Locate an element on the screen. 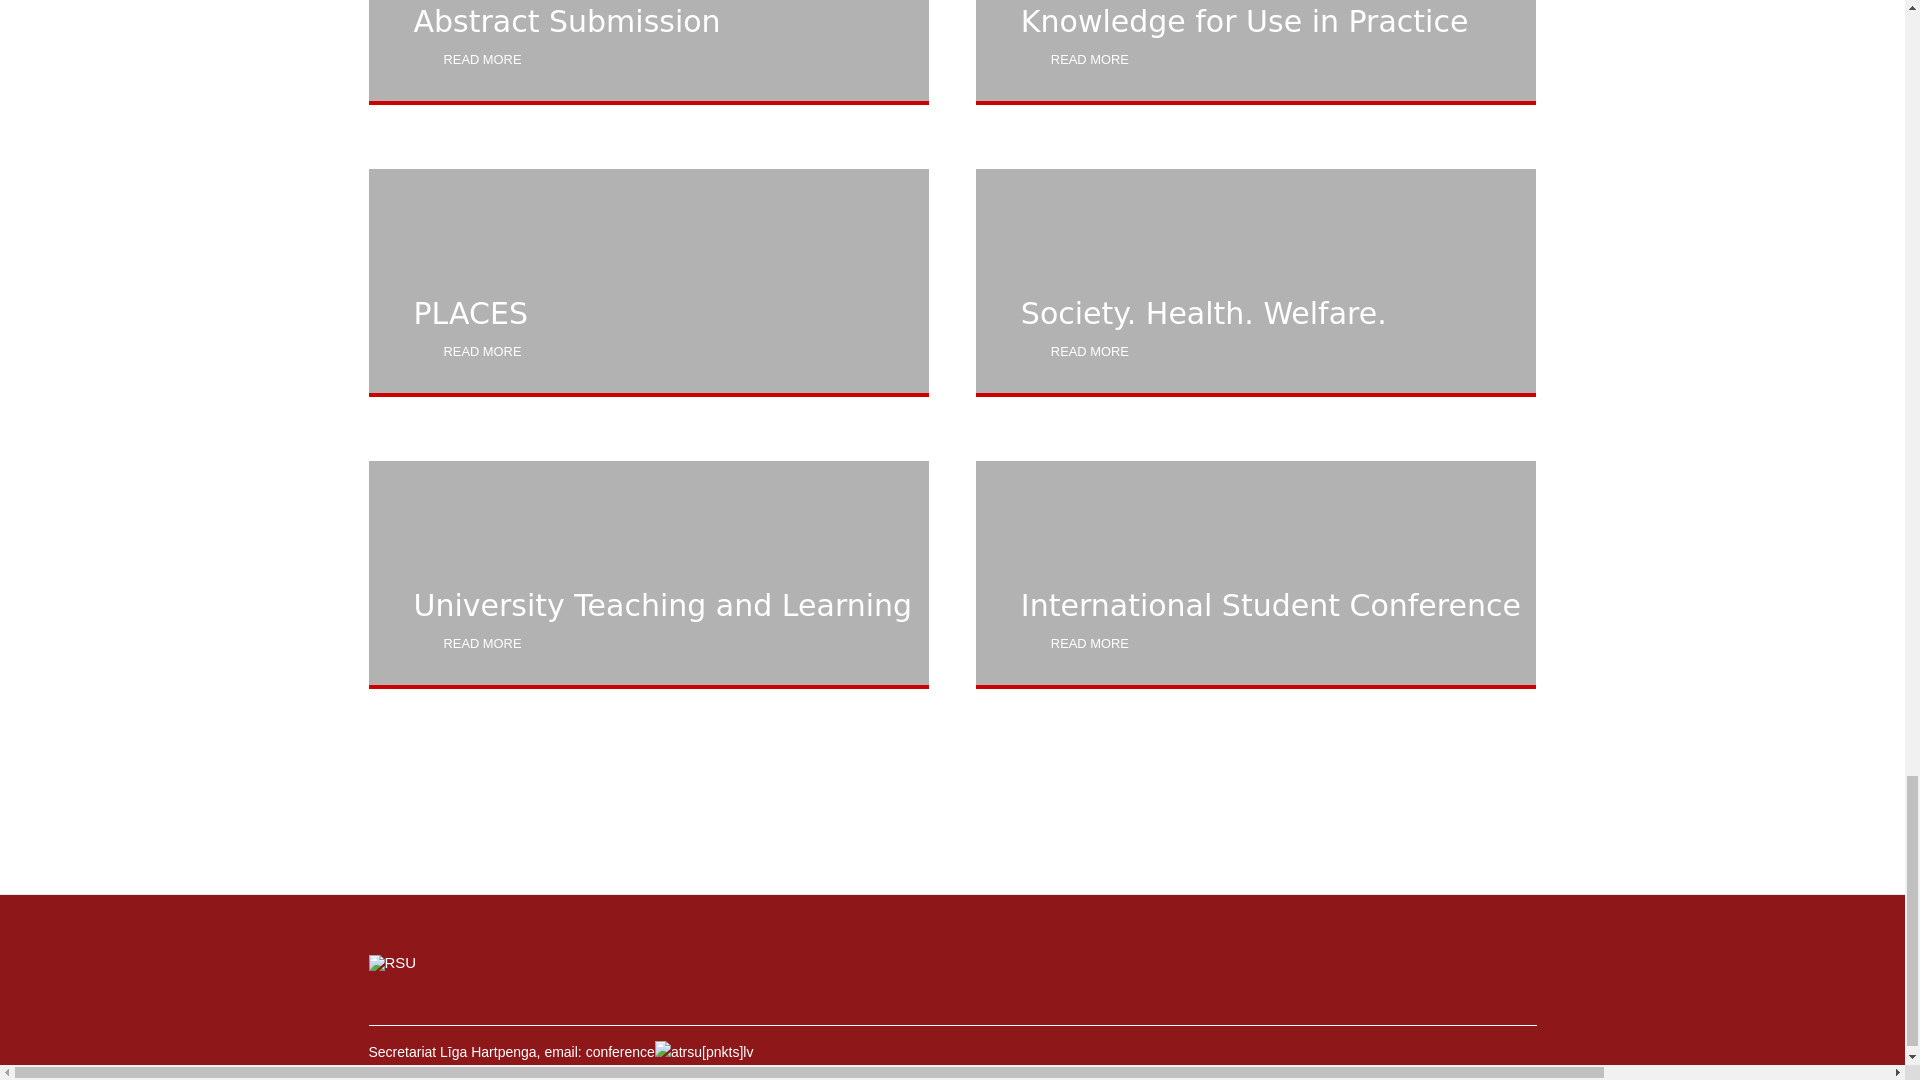  PLACES is located at coordinates (648, 282).